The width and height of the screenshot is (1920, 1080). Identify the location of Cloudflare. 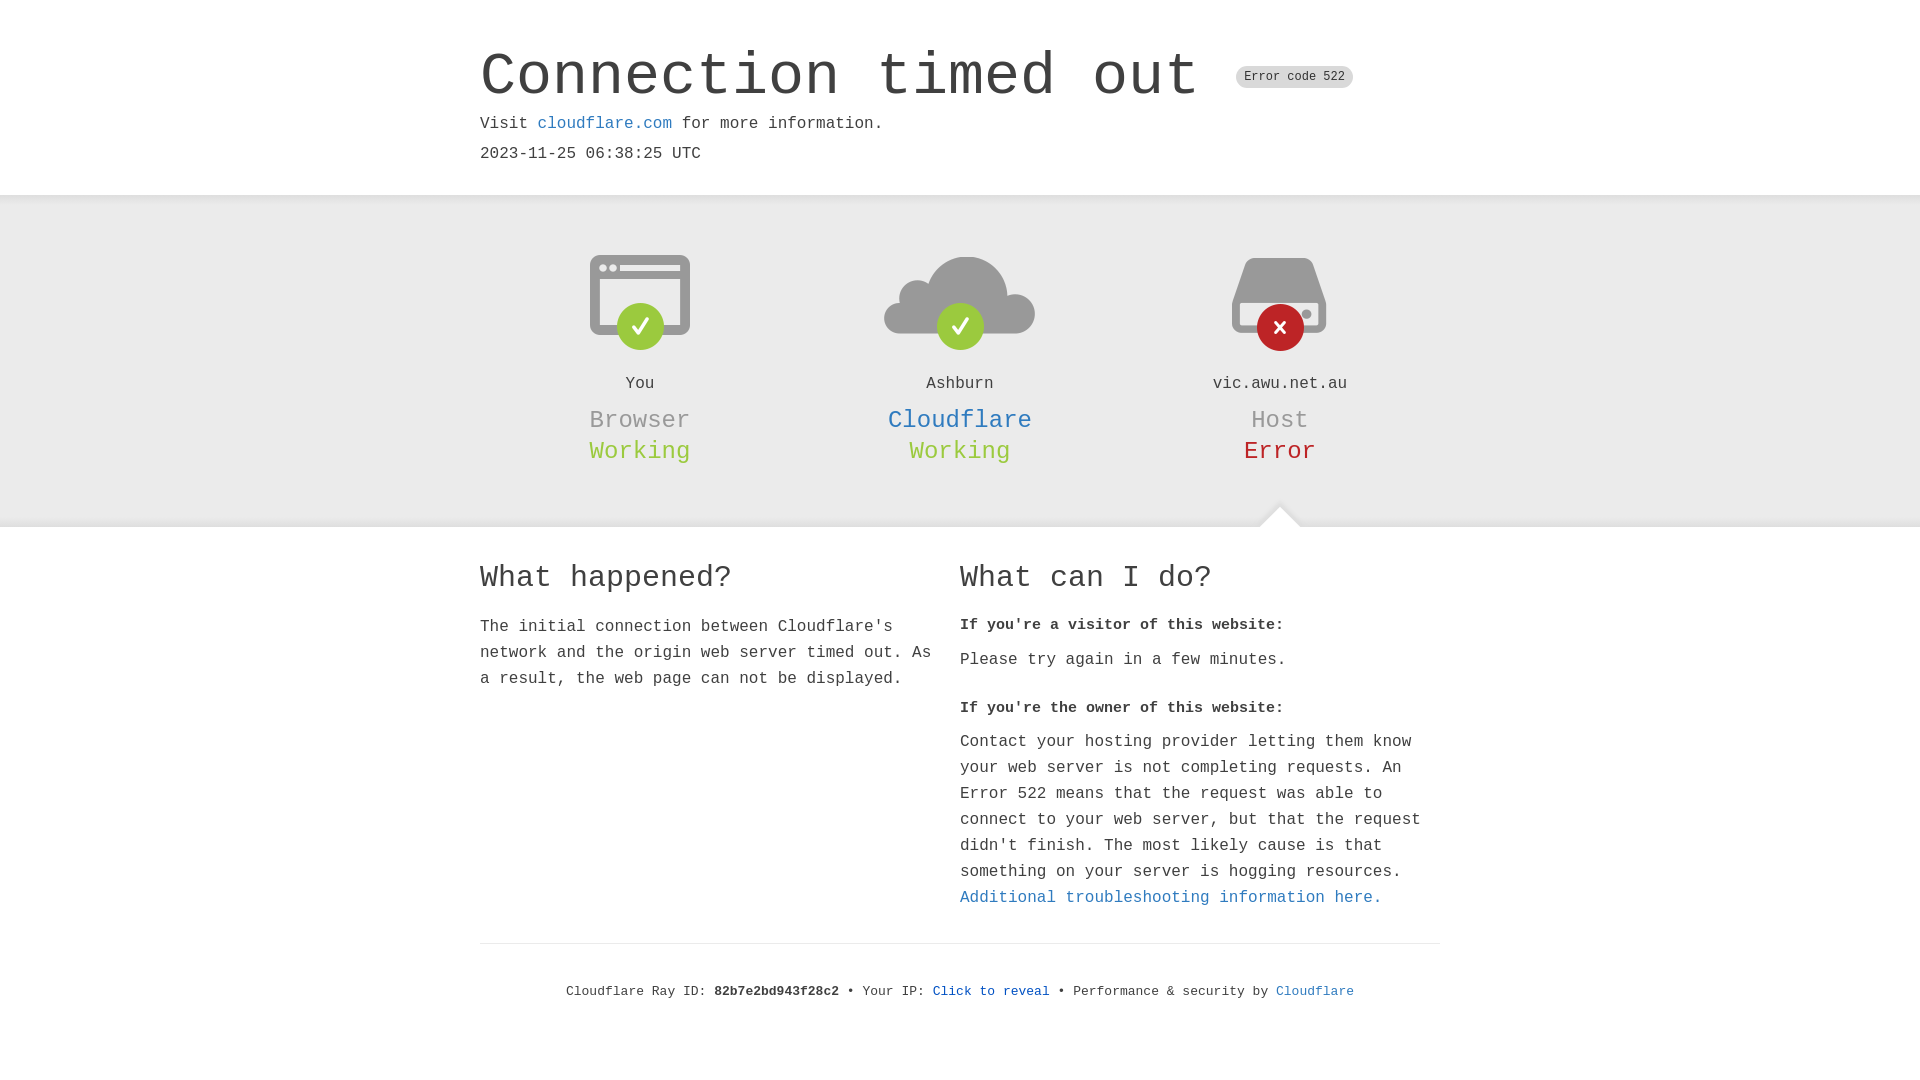
(1315, 992).